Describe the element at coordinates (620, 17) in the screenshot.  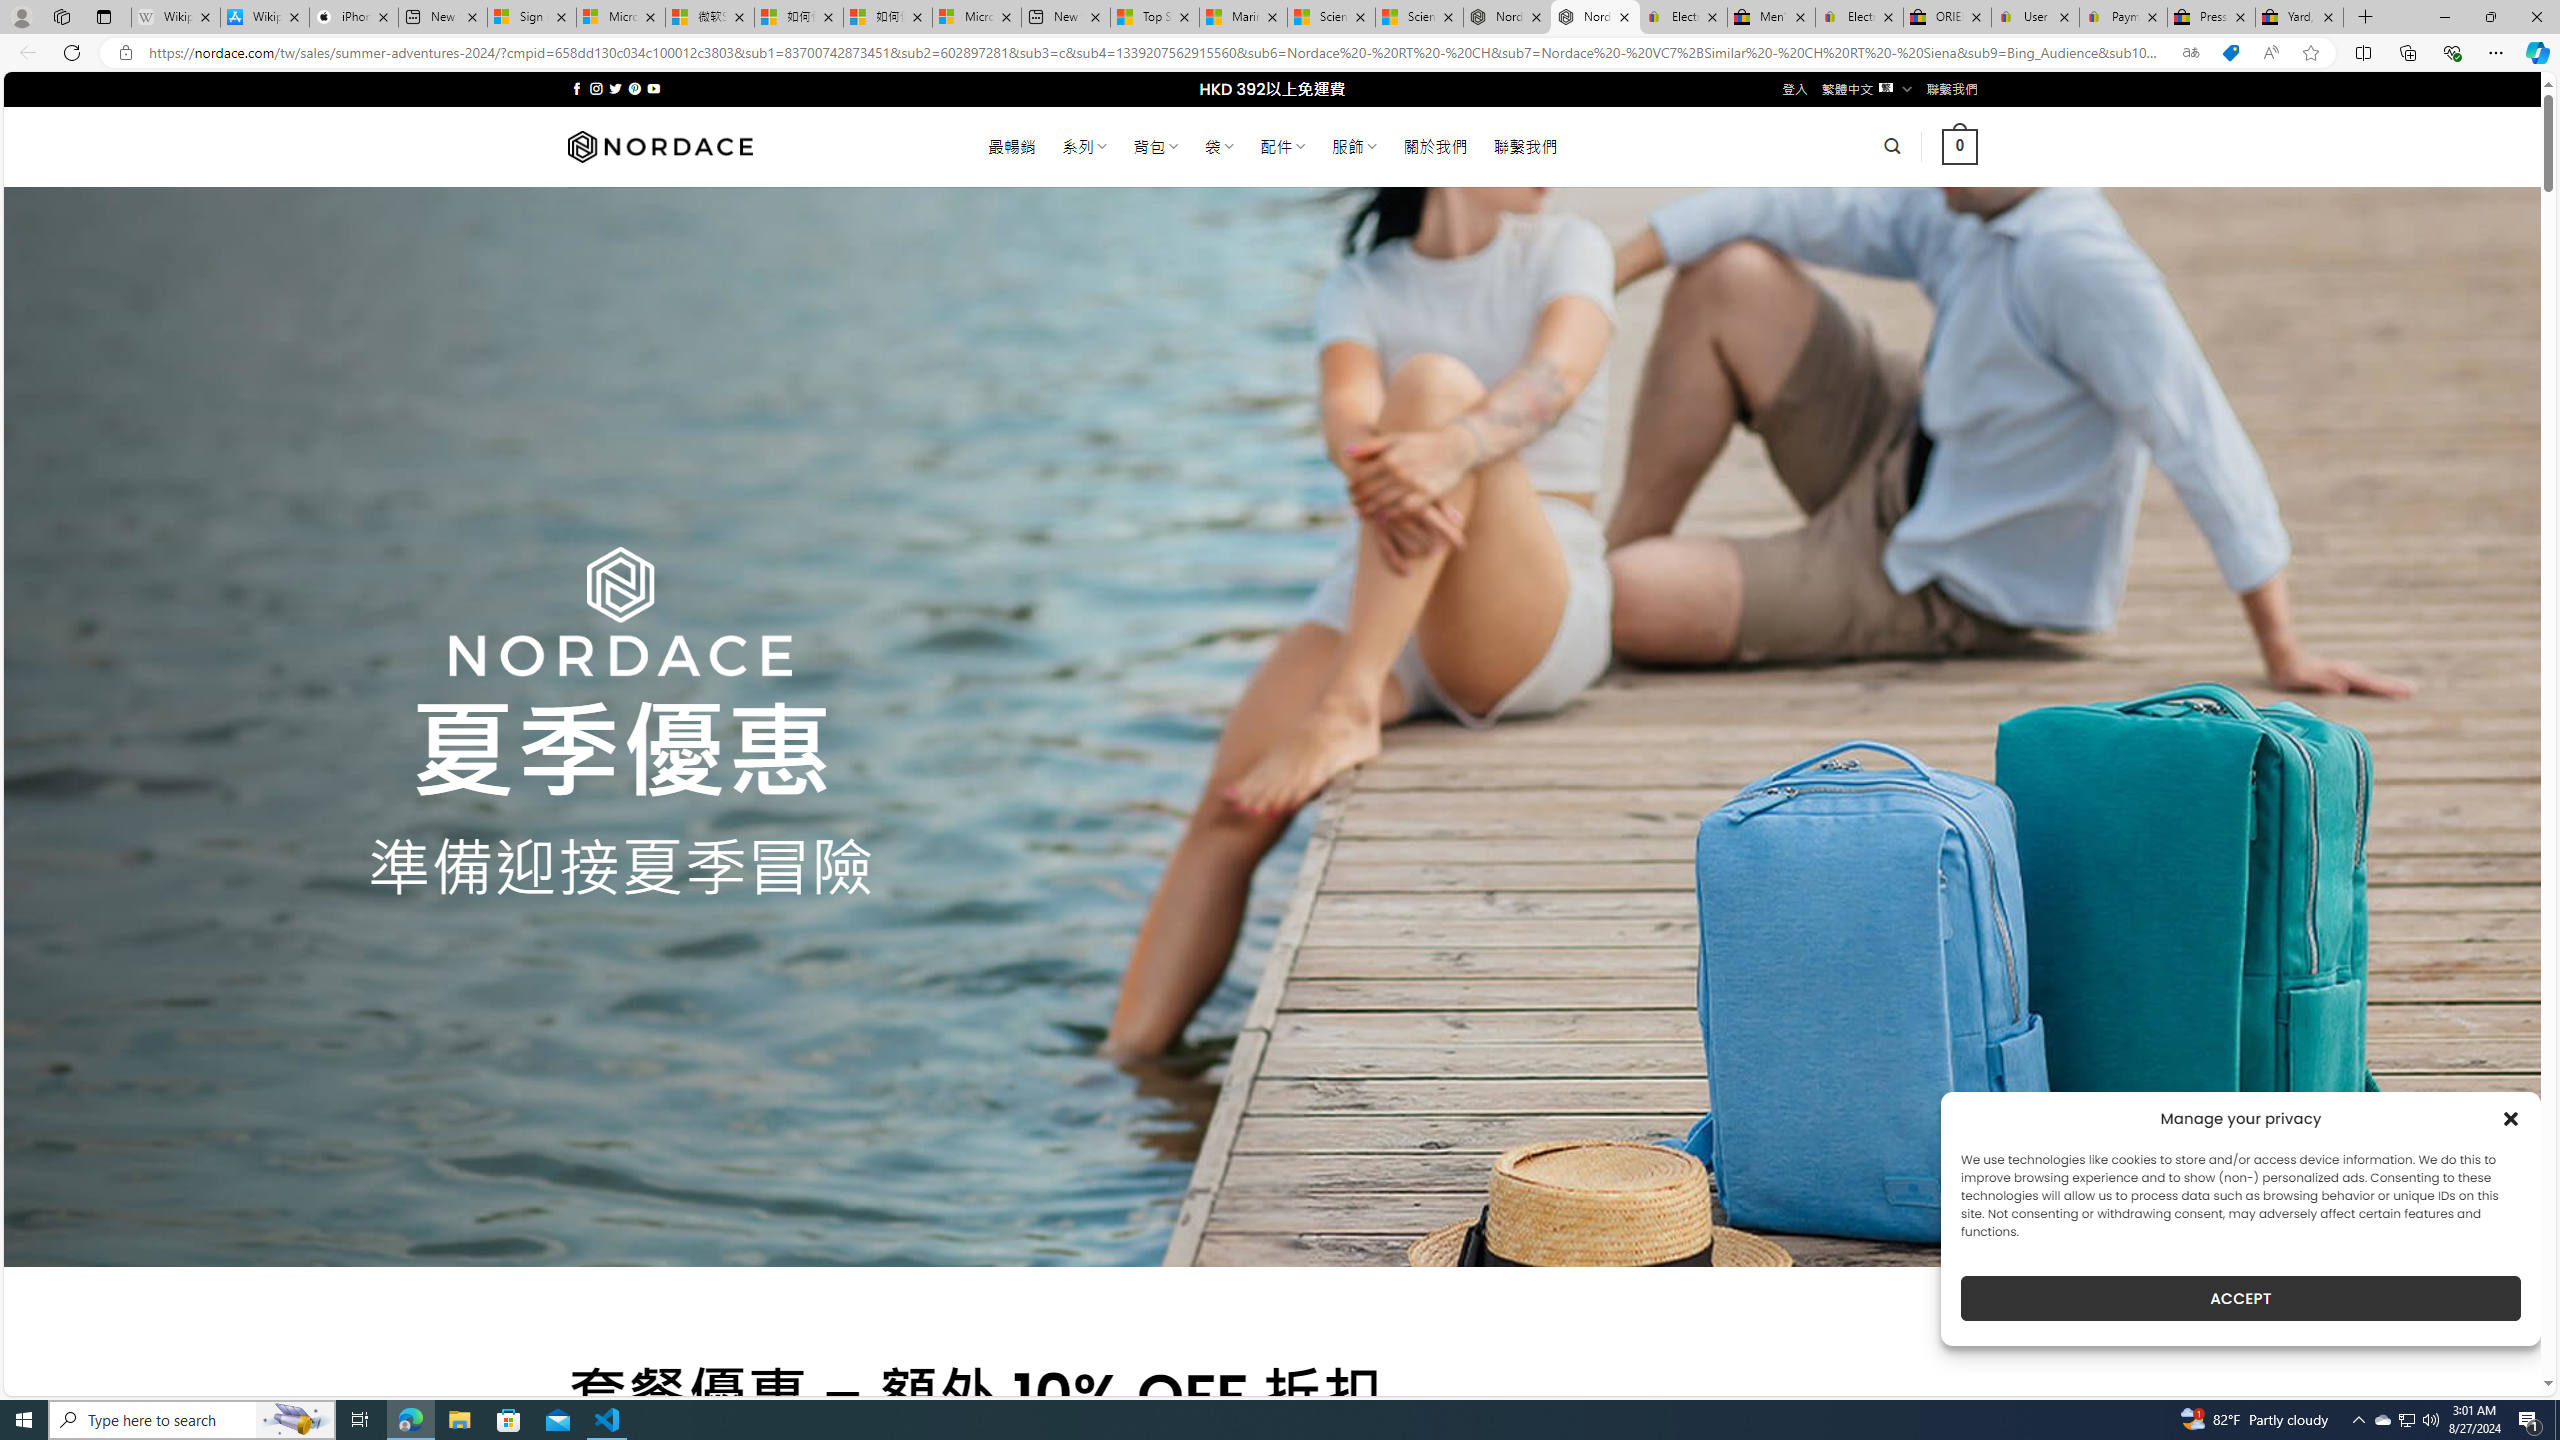
I see `Microsoft Services Agreement` at that location.